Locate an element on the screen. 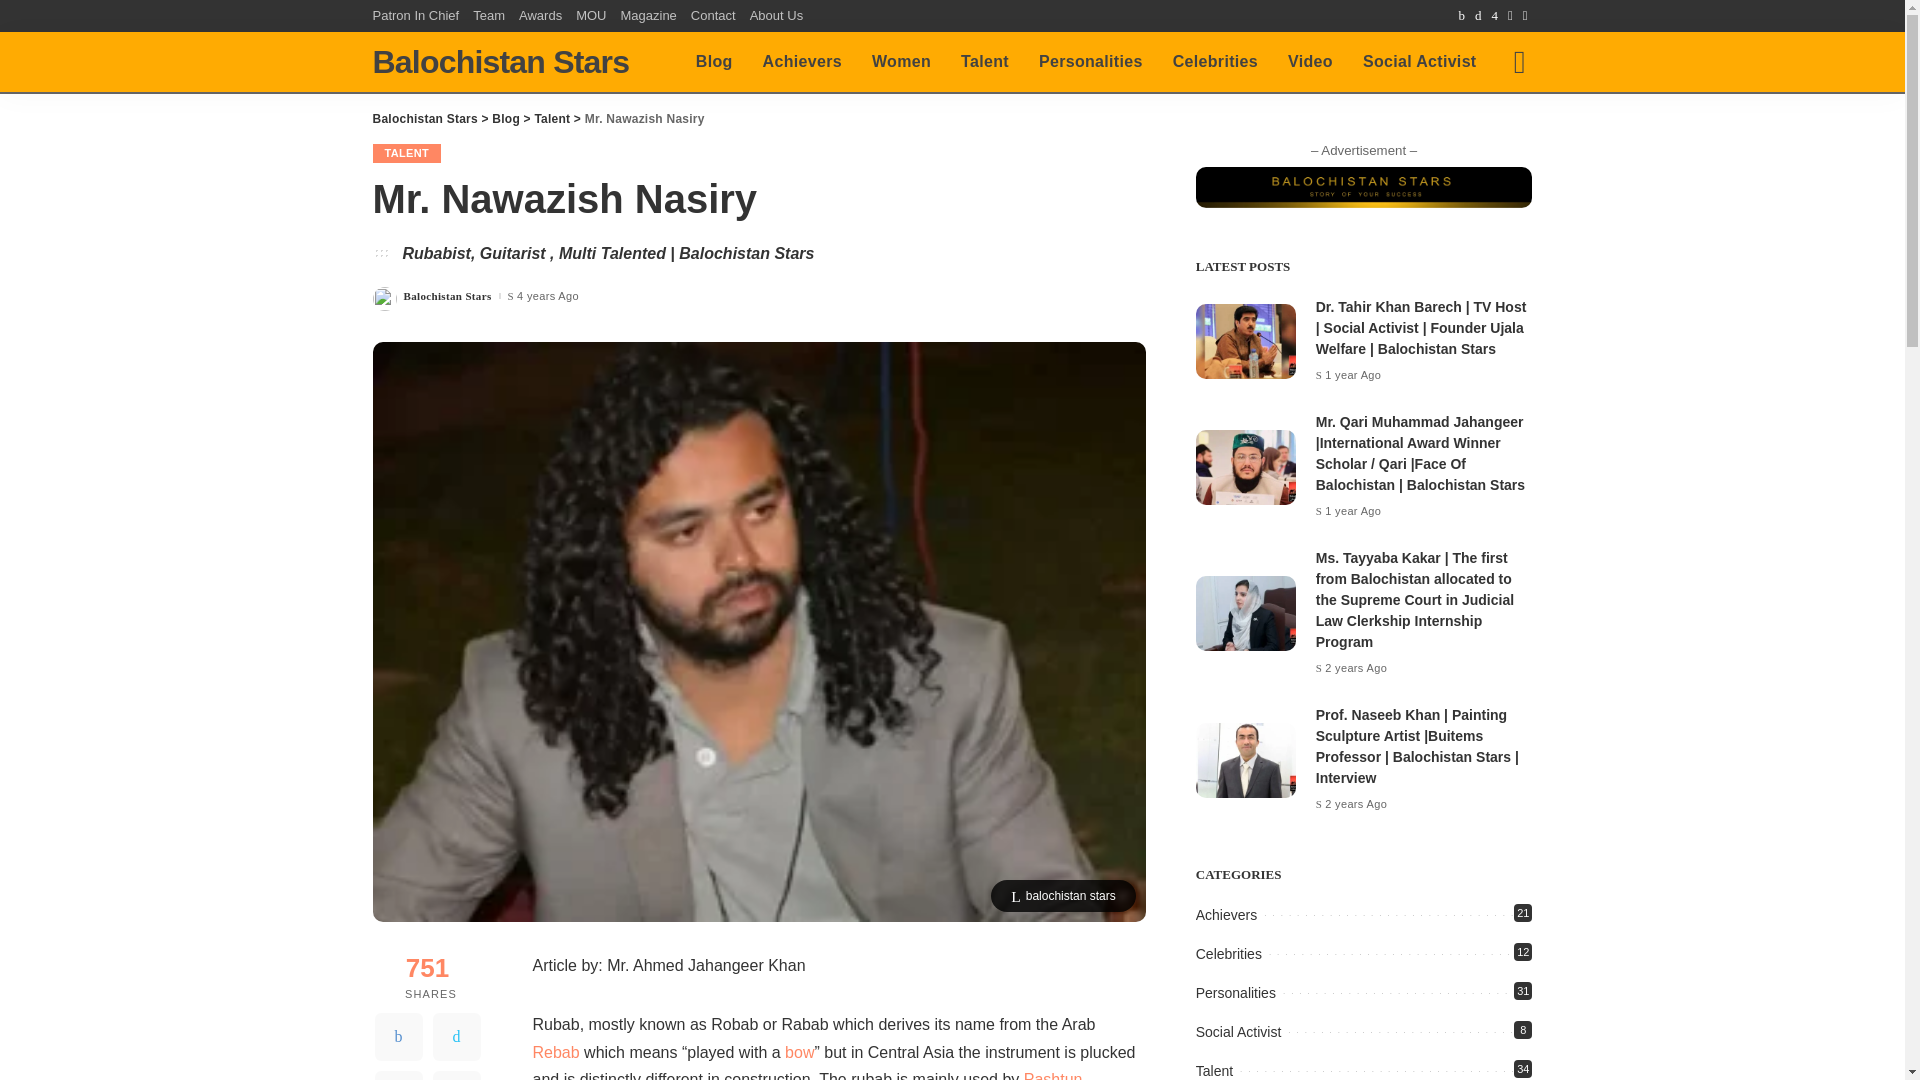 The height and width of the screenshot is (1080, 1920). About Us is located at coordinates (776, 16).